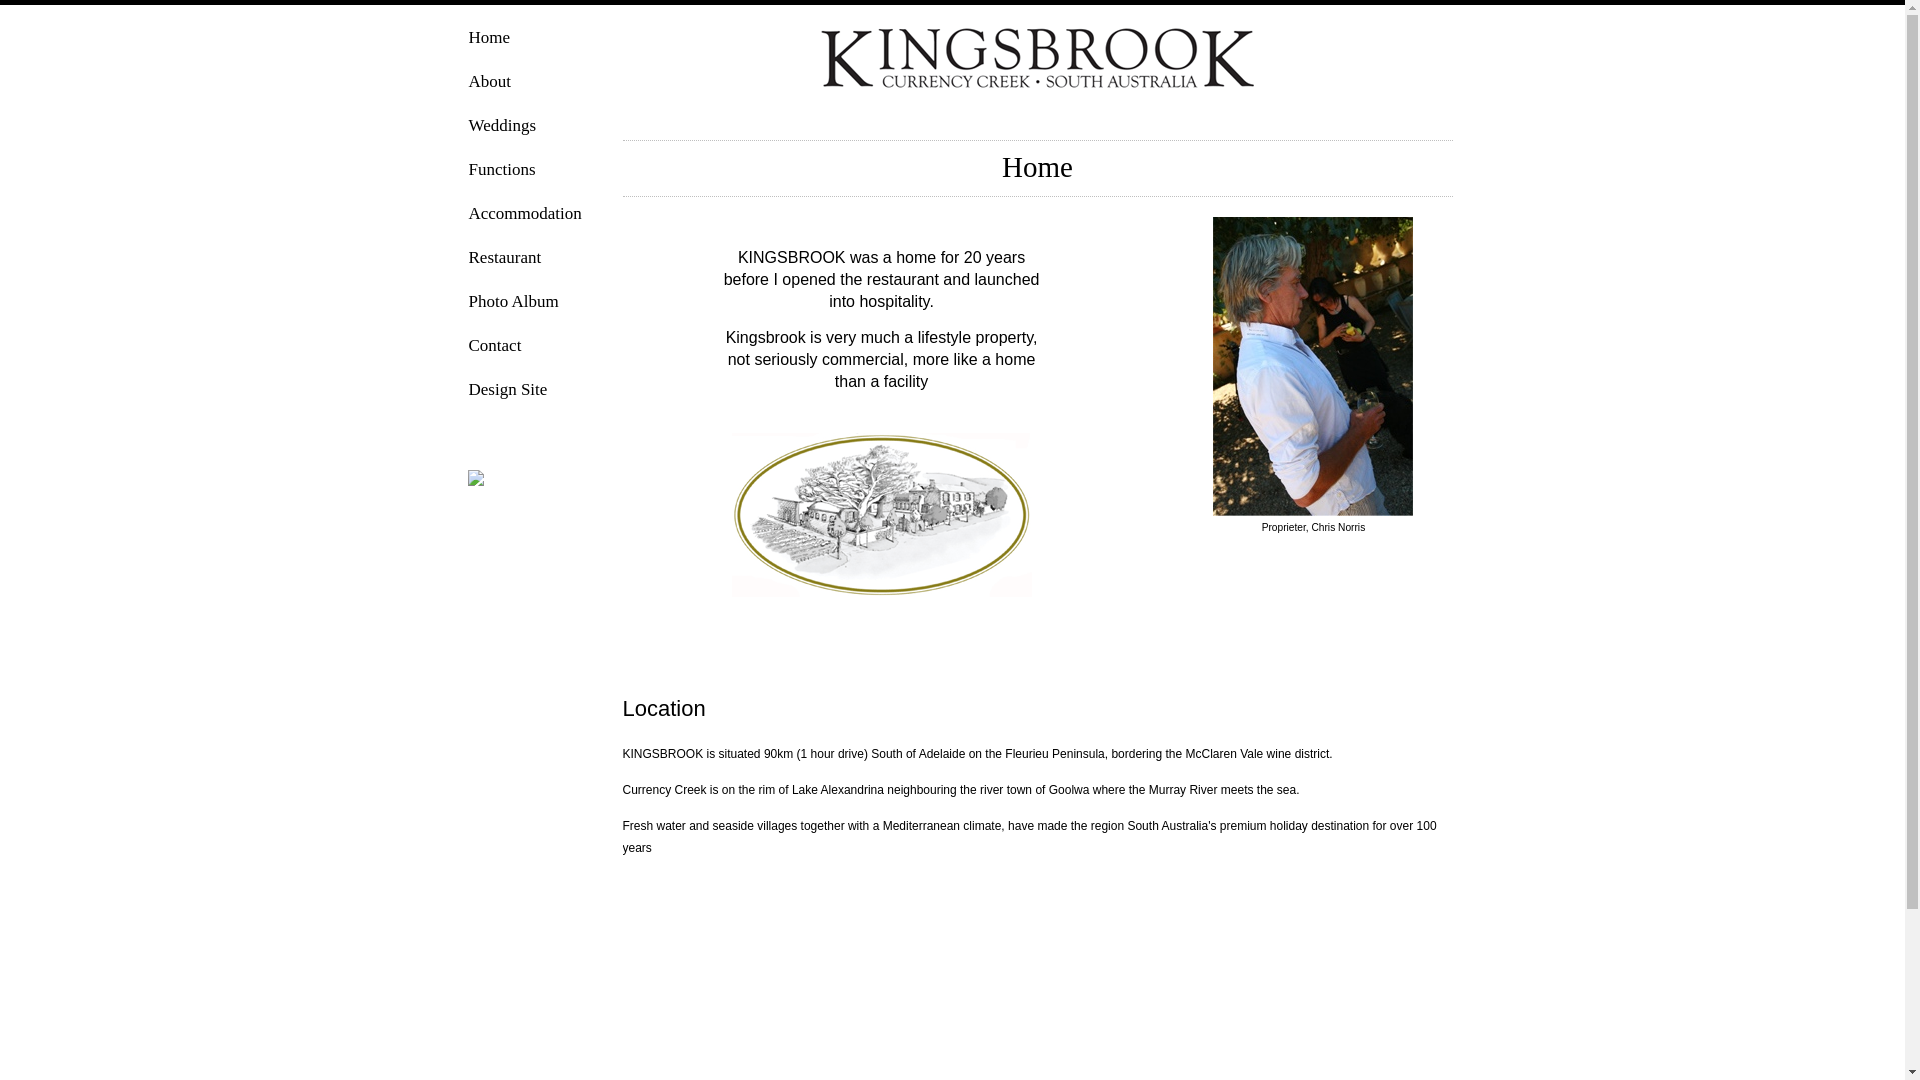  What do you see at coordinates (532, 262) in the screenshot?
I see `Restaurant` at bounding box center [532, 262].